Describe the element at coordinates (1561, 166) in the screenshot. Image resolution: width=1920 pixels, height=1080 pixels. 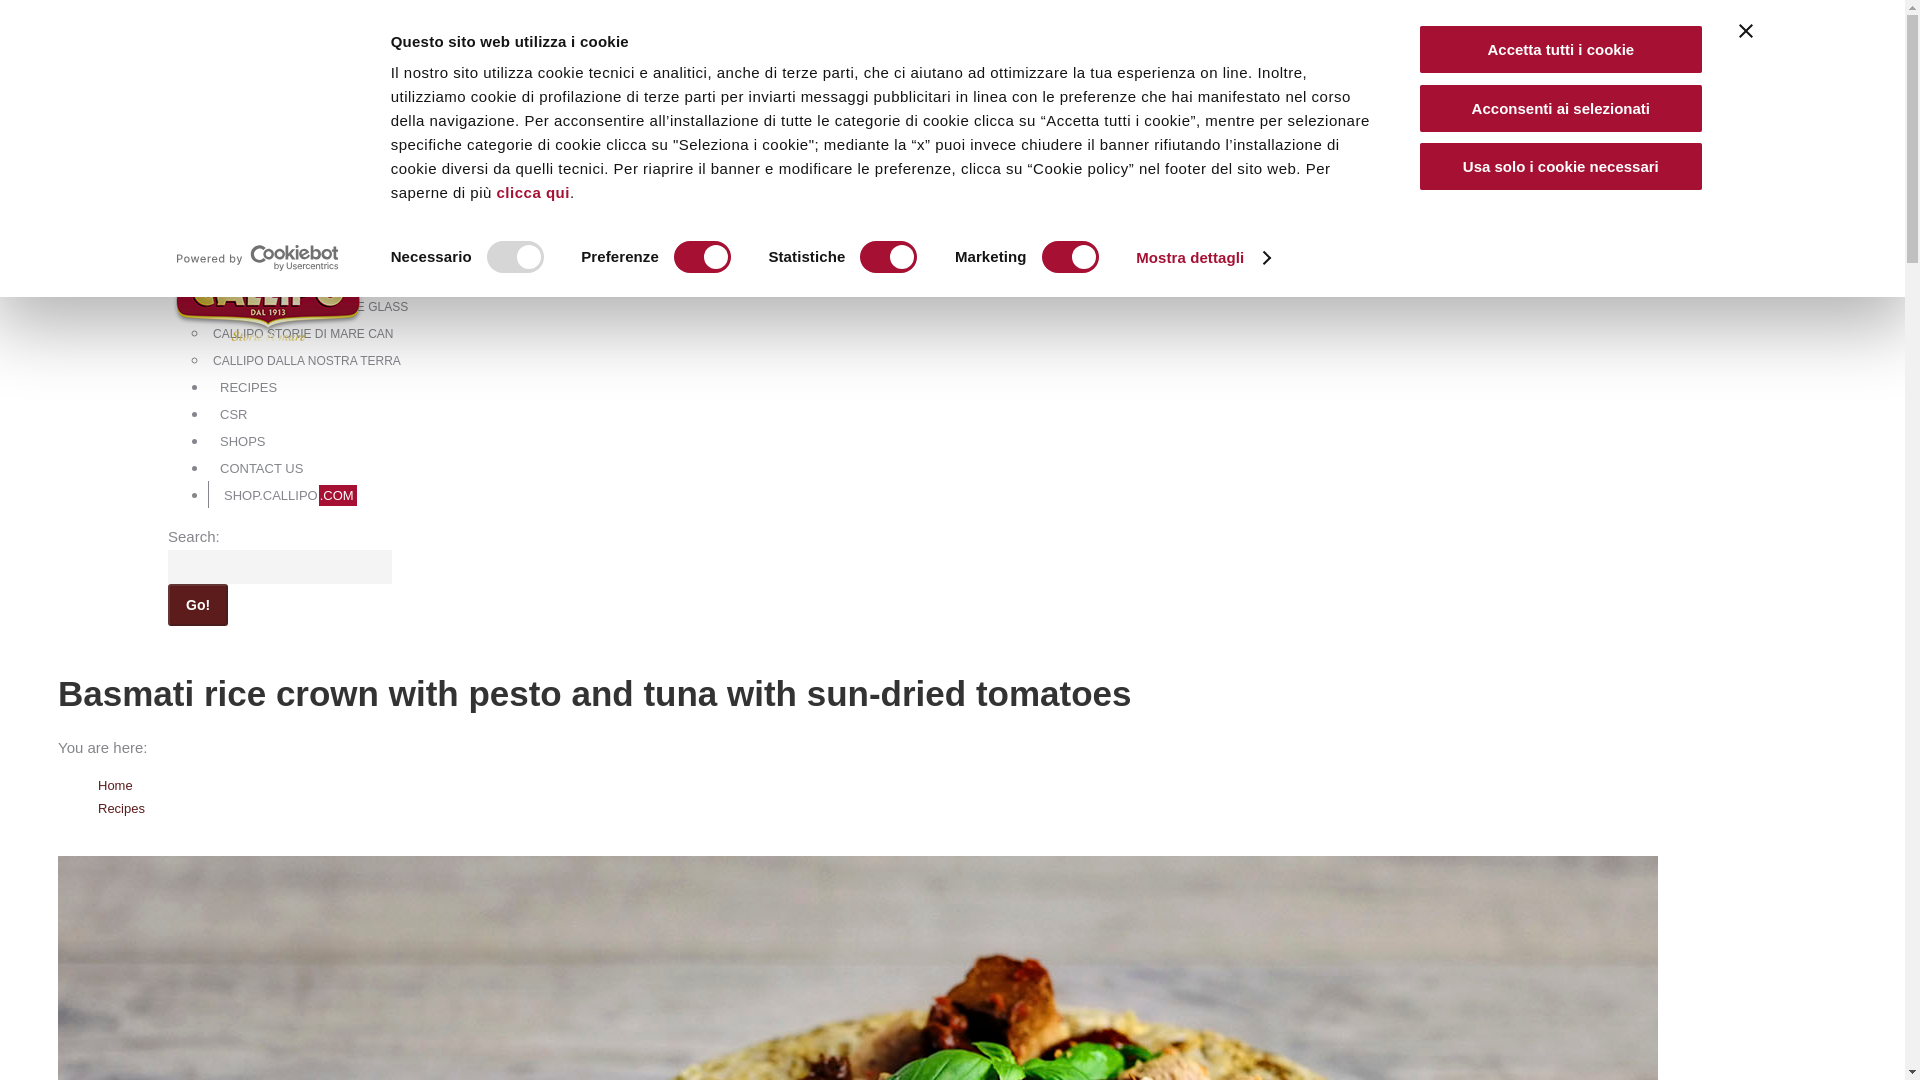
I see `Usa solo i cookie necessari` at that location.